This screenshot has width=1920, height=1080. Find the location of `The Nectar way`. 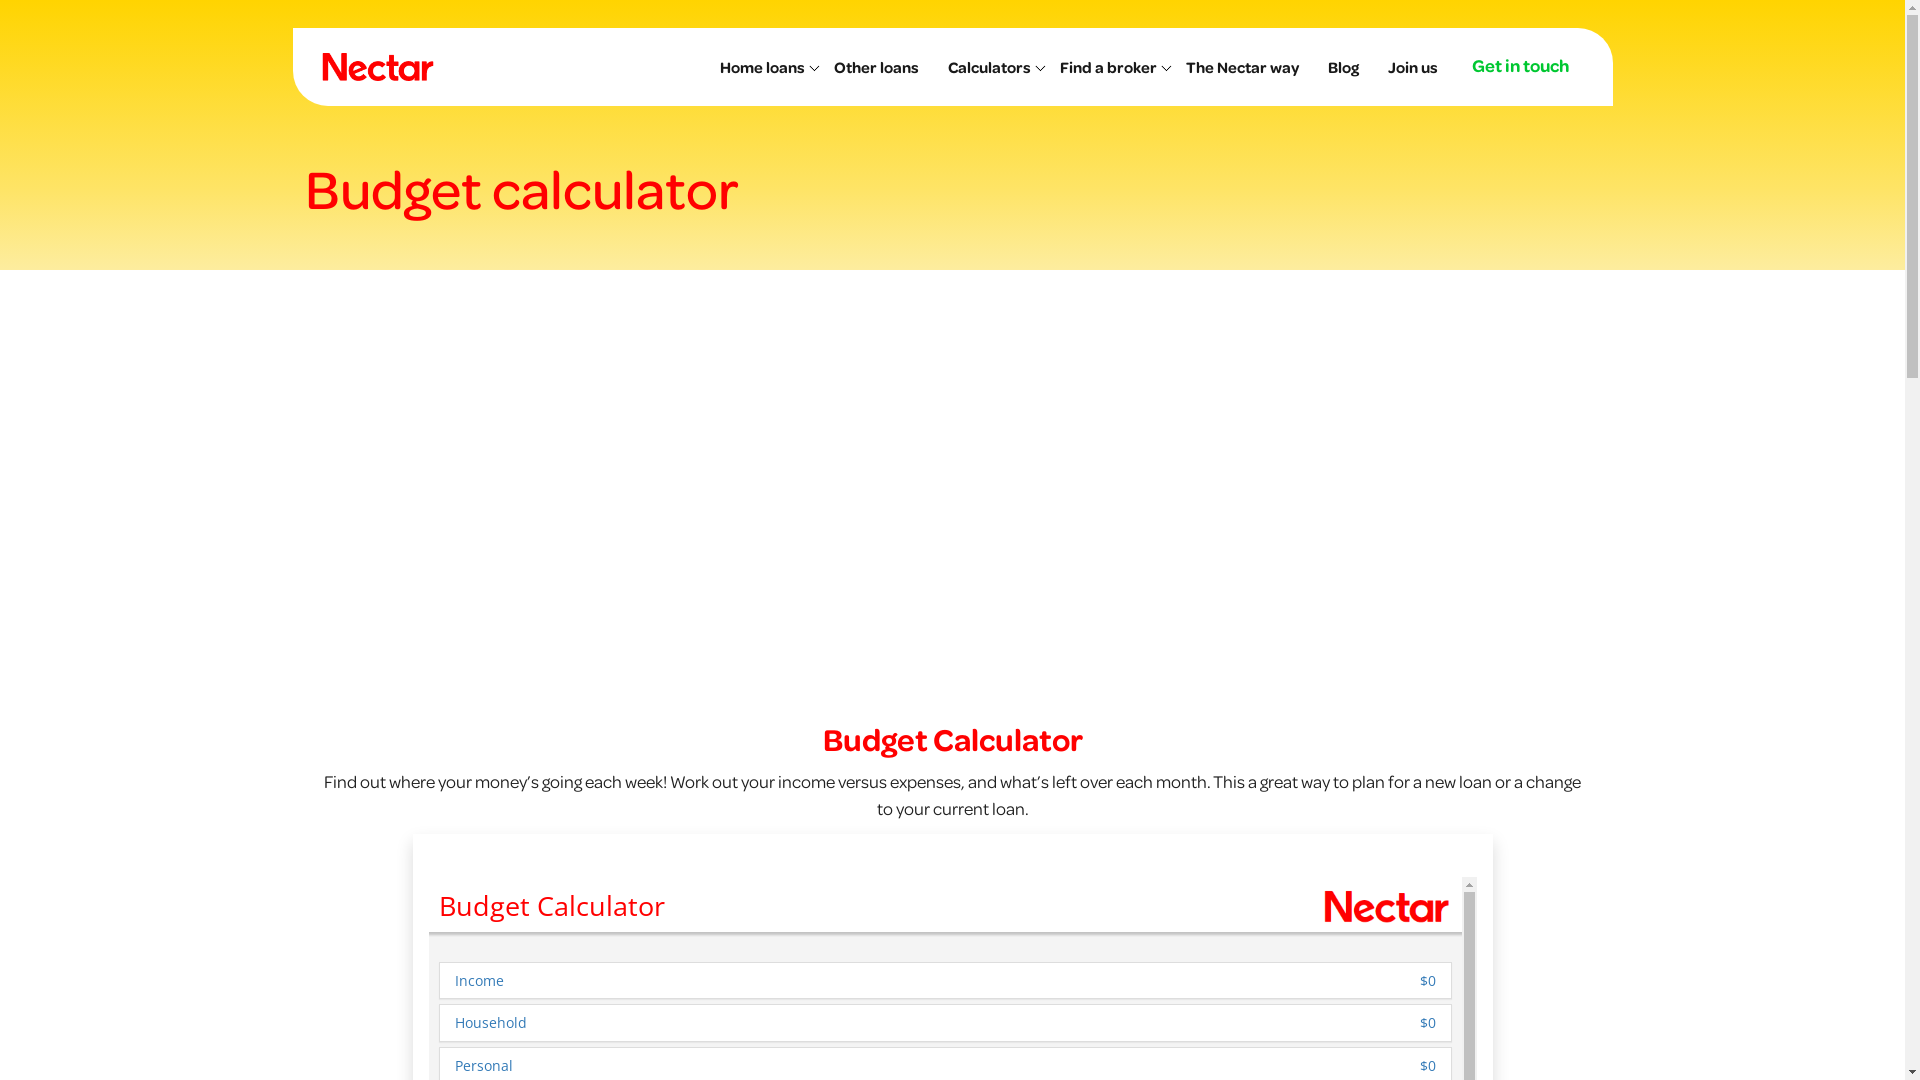

The Nectar way is located at coordinates (1248, 66).